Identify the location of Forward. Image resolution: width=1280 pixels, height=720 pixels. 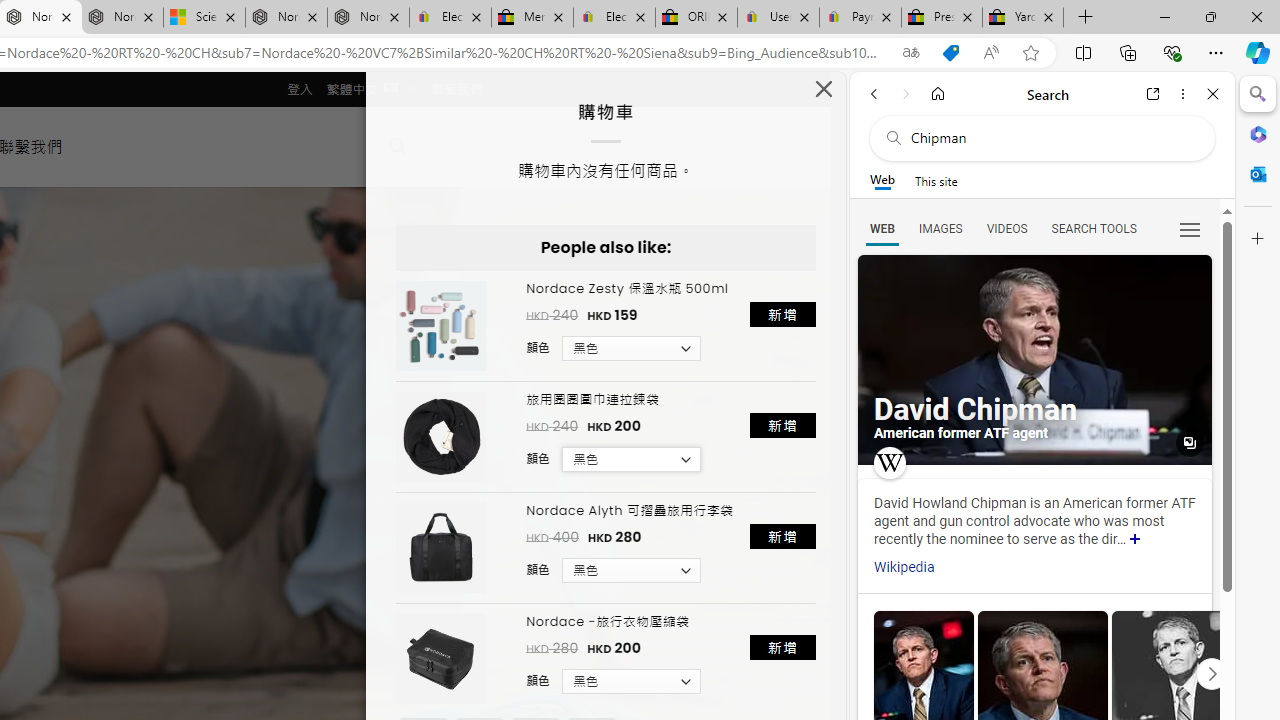
(906, 94).